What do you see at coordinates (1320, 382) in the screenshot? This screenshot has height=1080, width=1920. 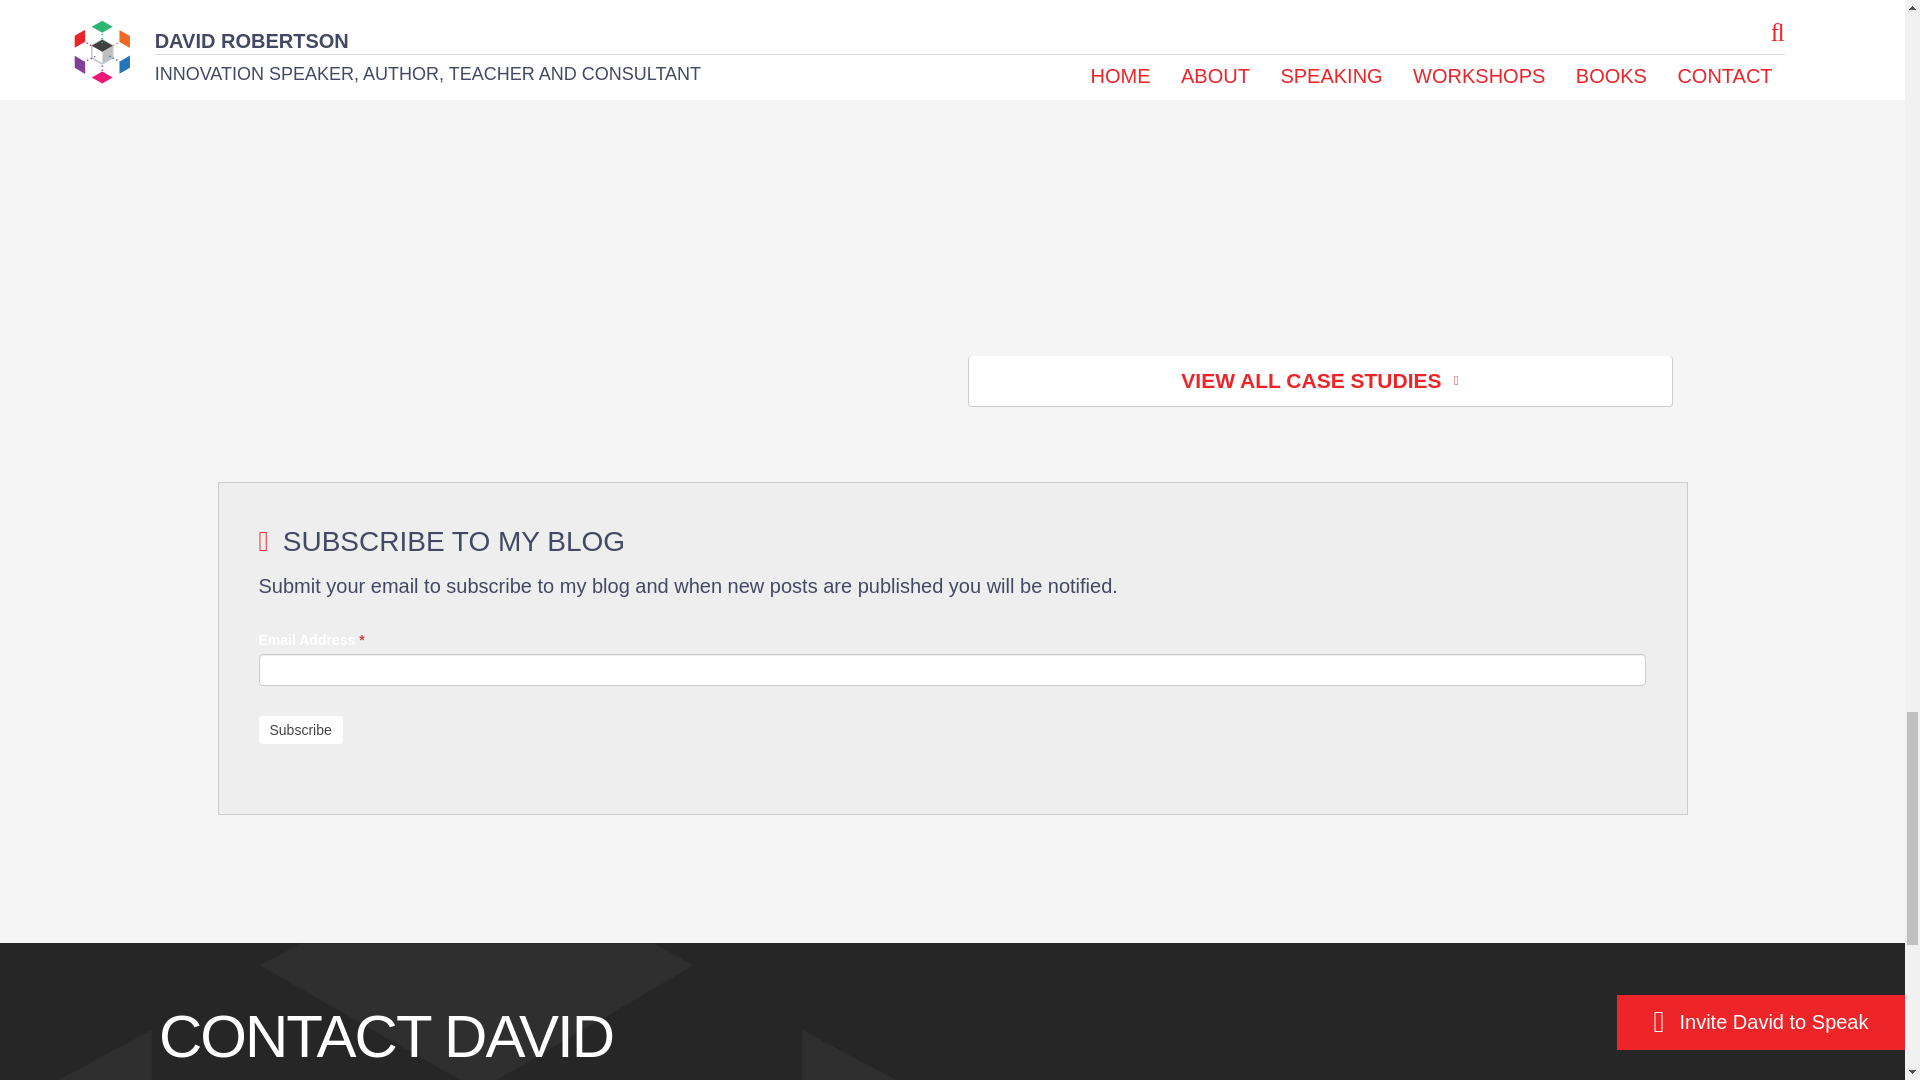 I see `VIEW ALL CASE STUDIES` at bounding box center [1320, 382].